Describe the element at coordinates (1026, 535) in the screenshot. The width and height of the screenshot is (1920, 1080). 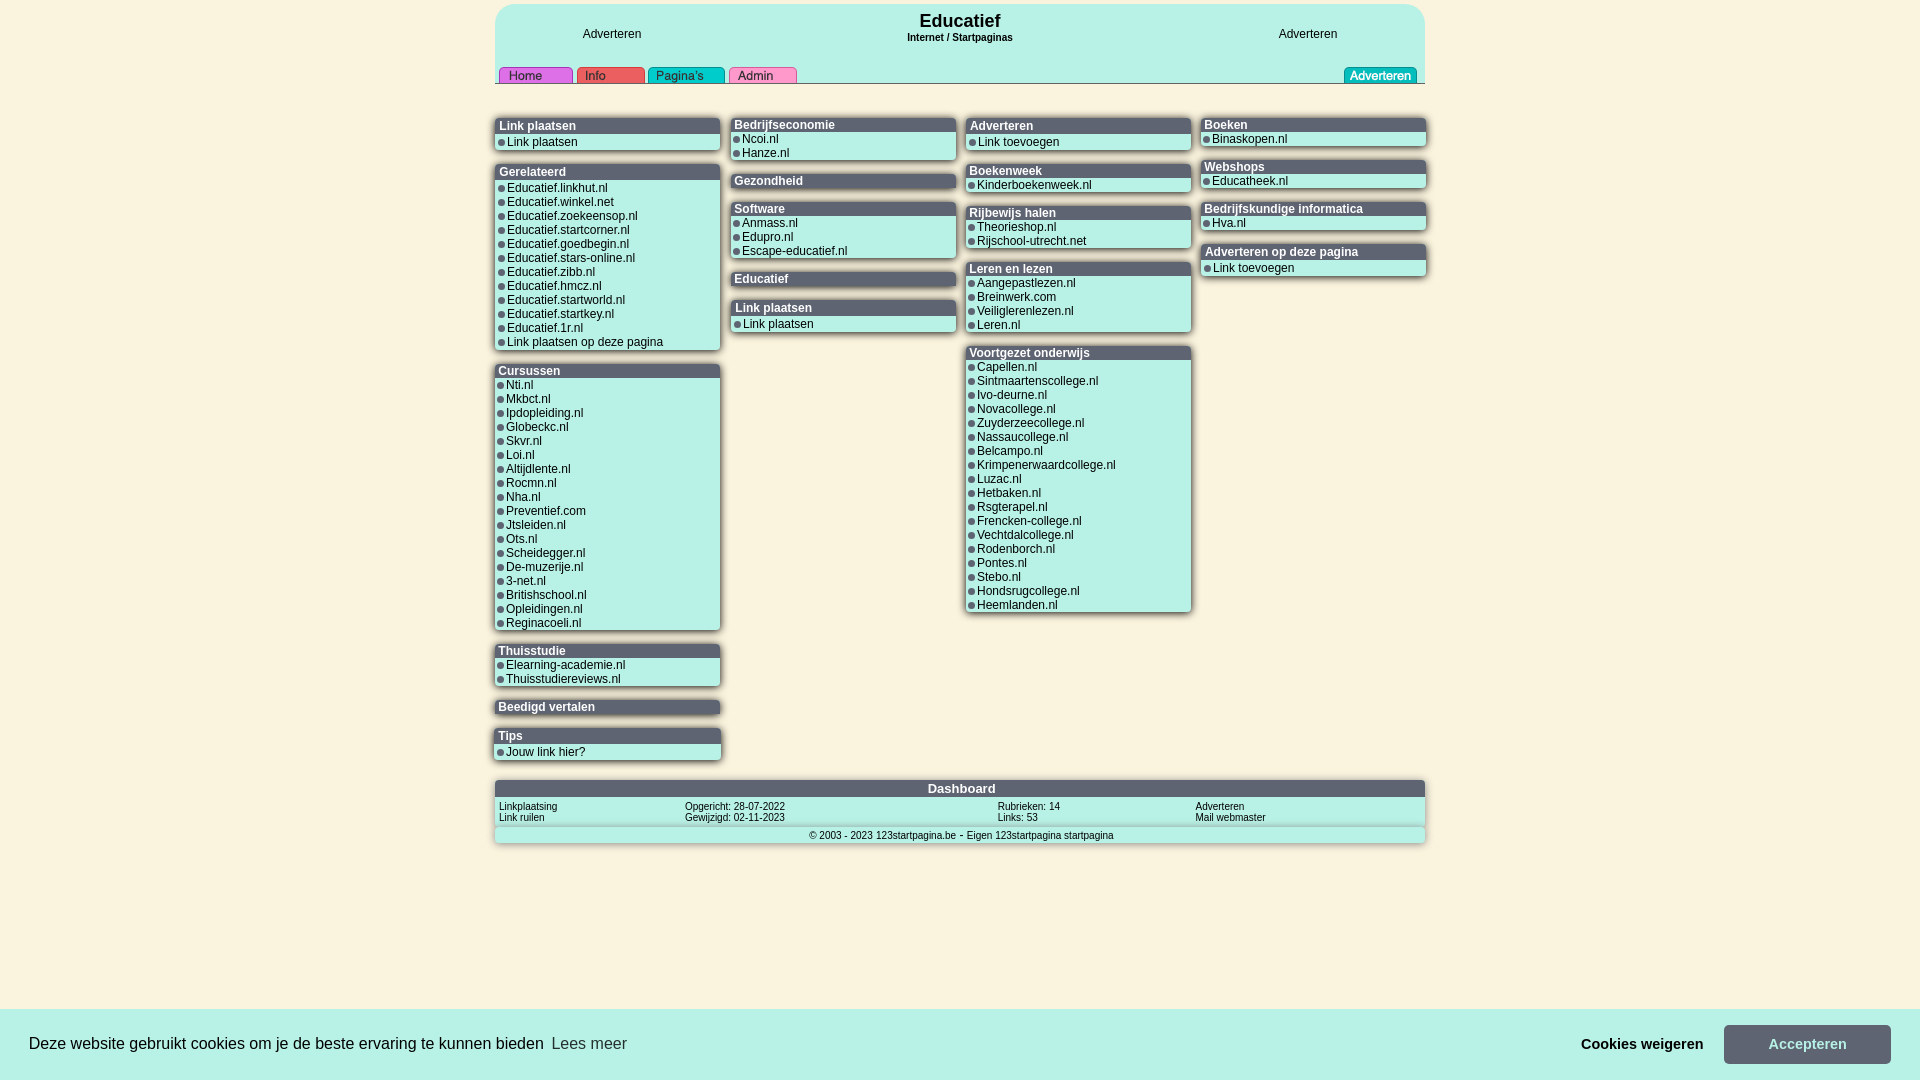
I see `Vechtdalcollege.nl` at that location.